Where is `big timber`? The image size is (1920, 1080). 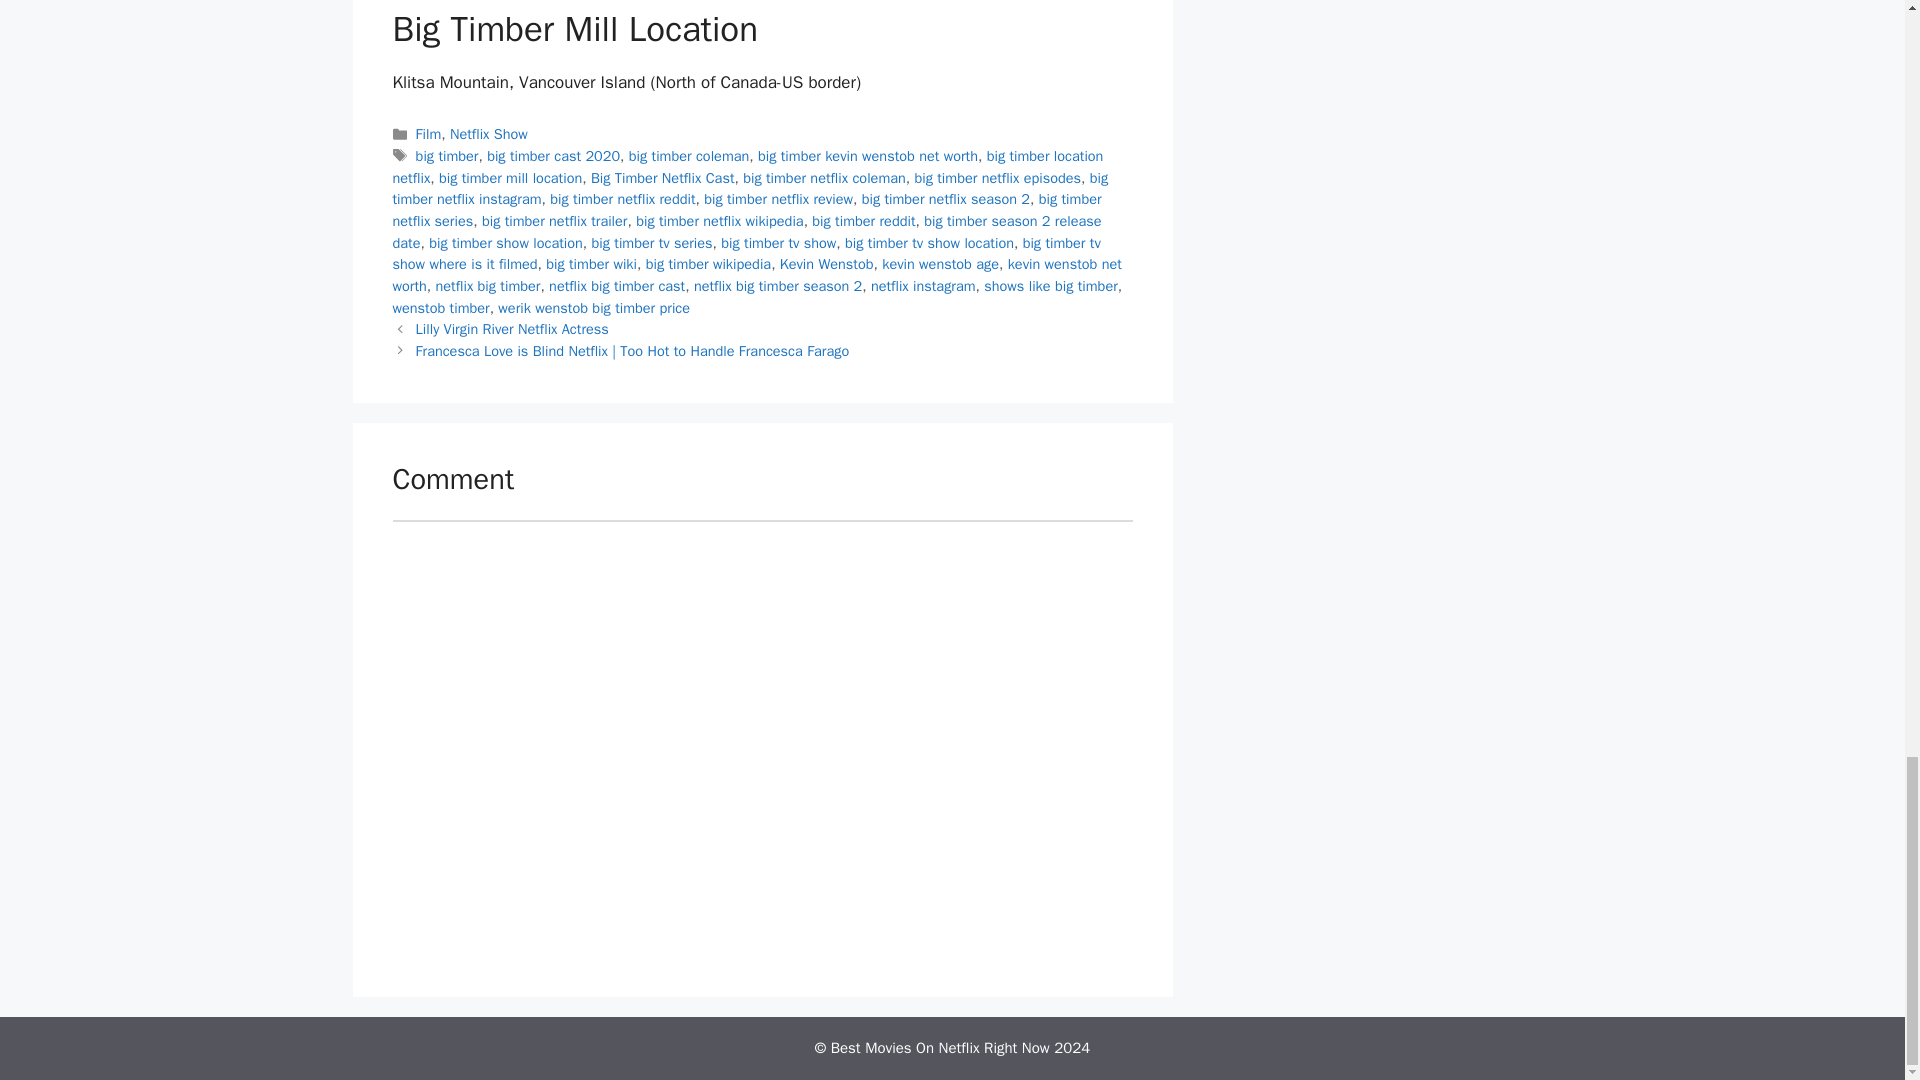 big timber is located at coordinates (447, 156).